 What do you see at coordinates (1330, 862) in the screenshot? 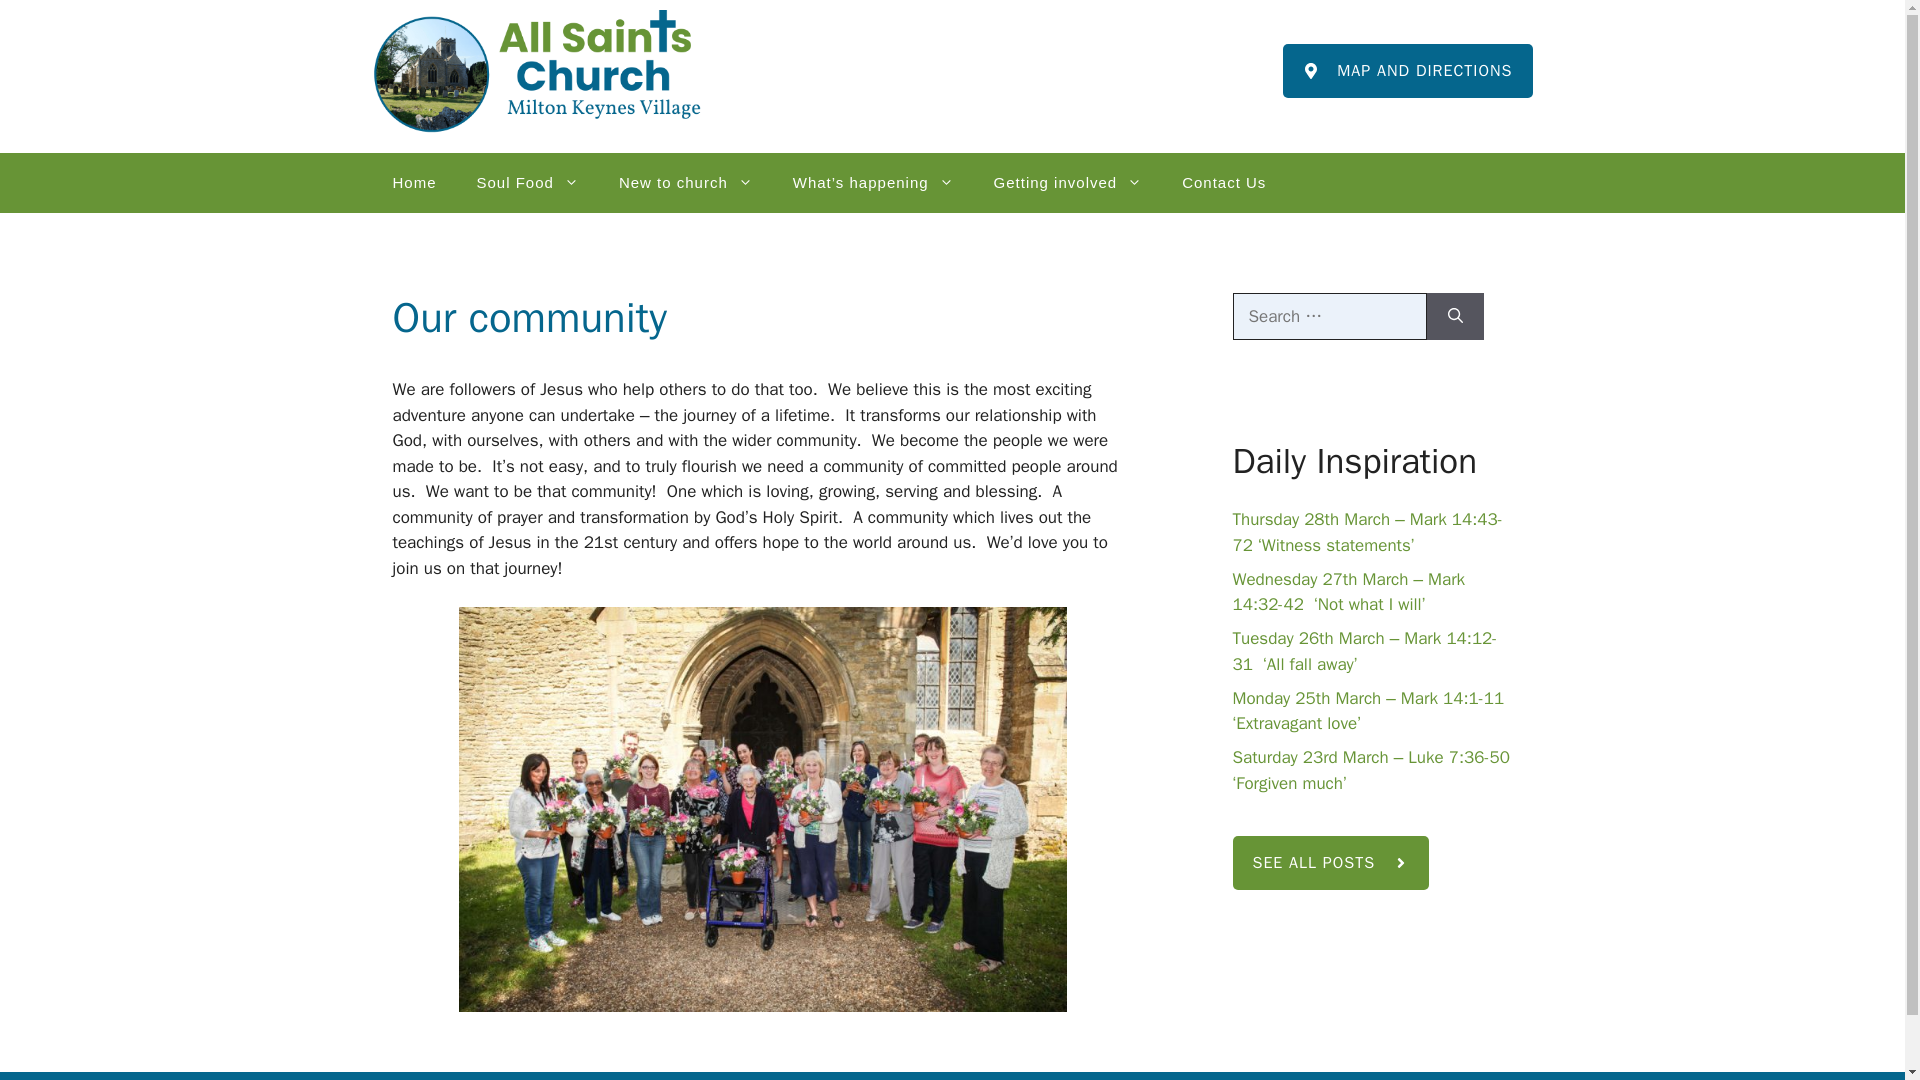
I see `SEE ALL POSTS` at bounding box center [1330, 862].